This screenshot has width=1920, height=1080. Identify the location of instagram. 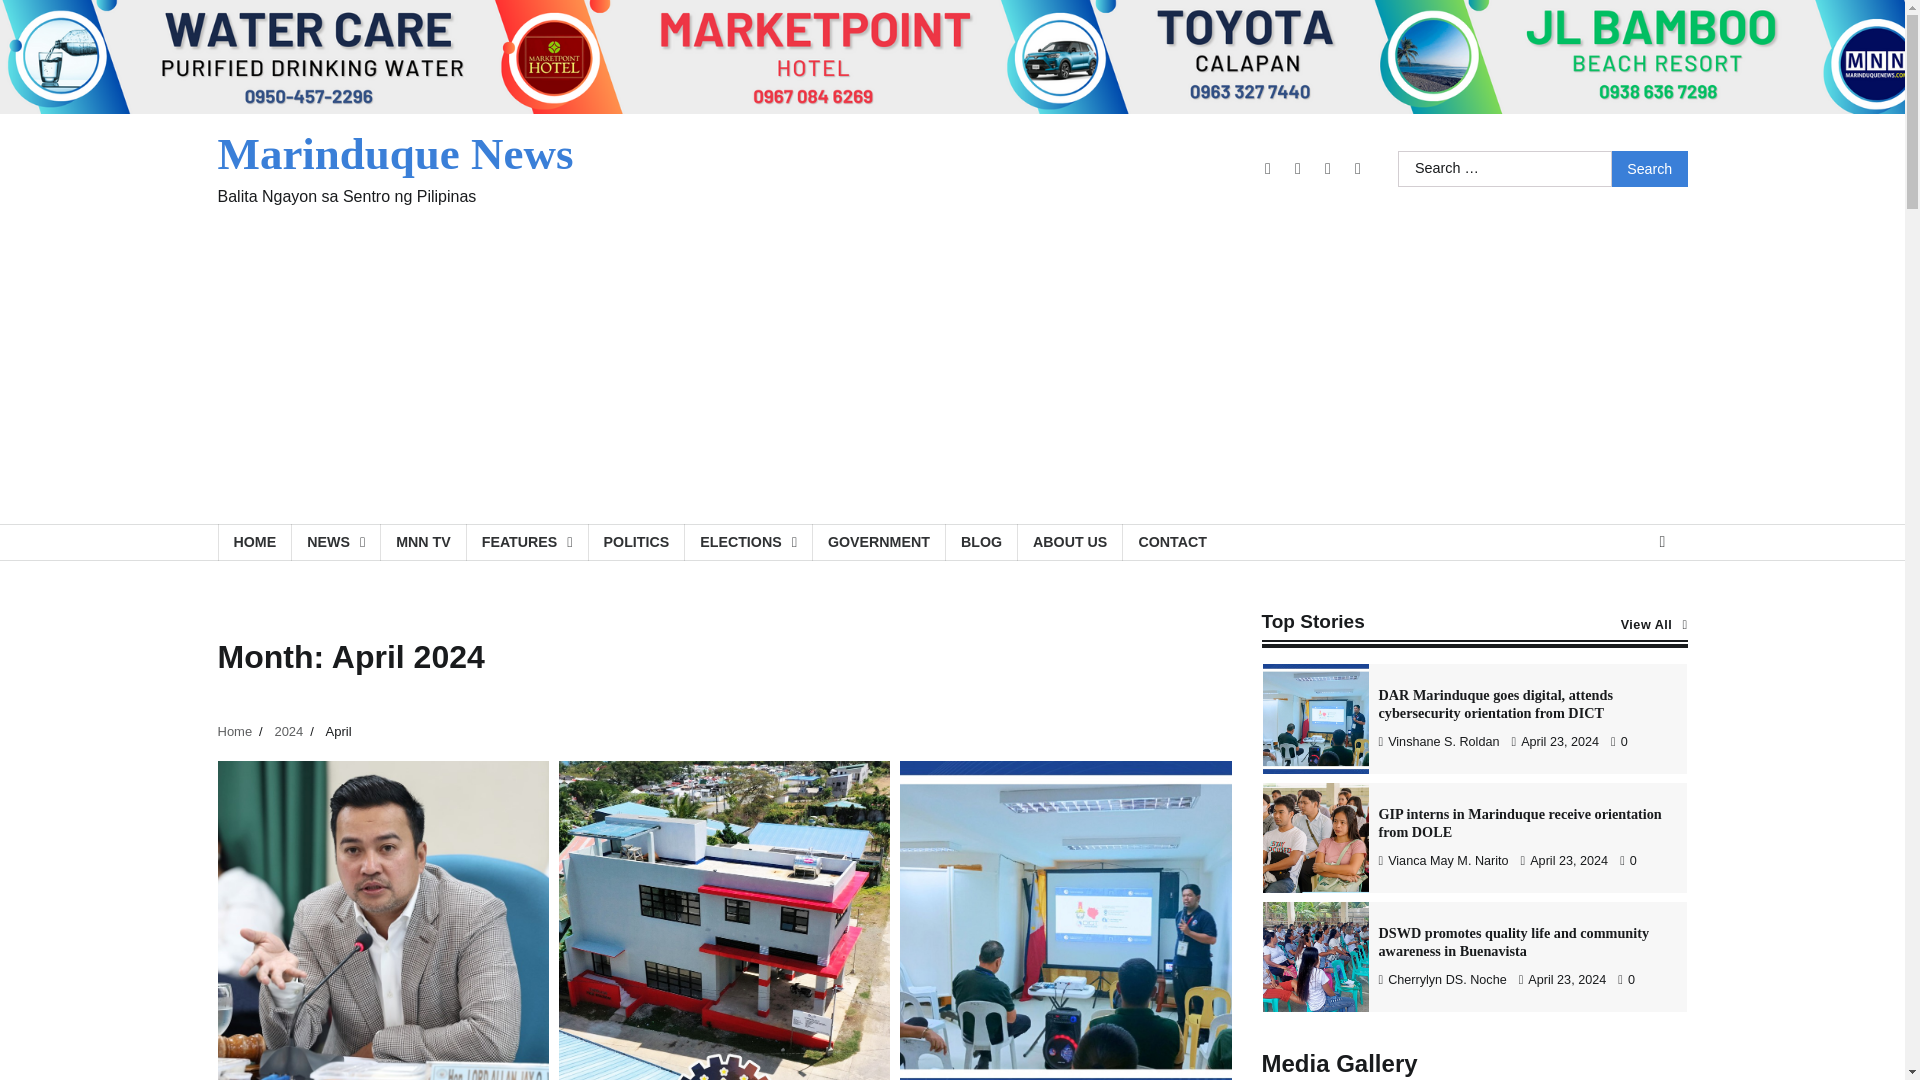
(1298, 168).